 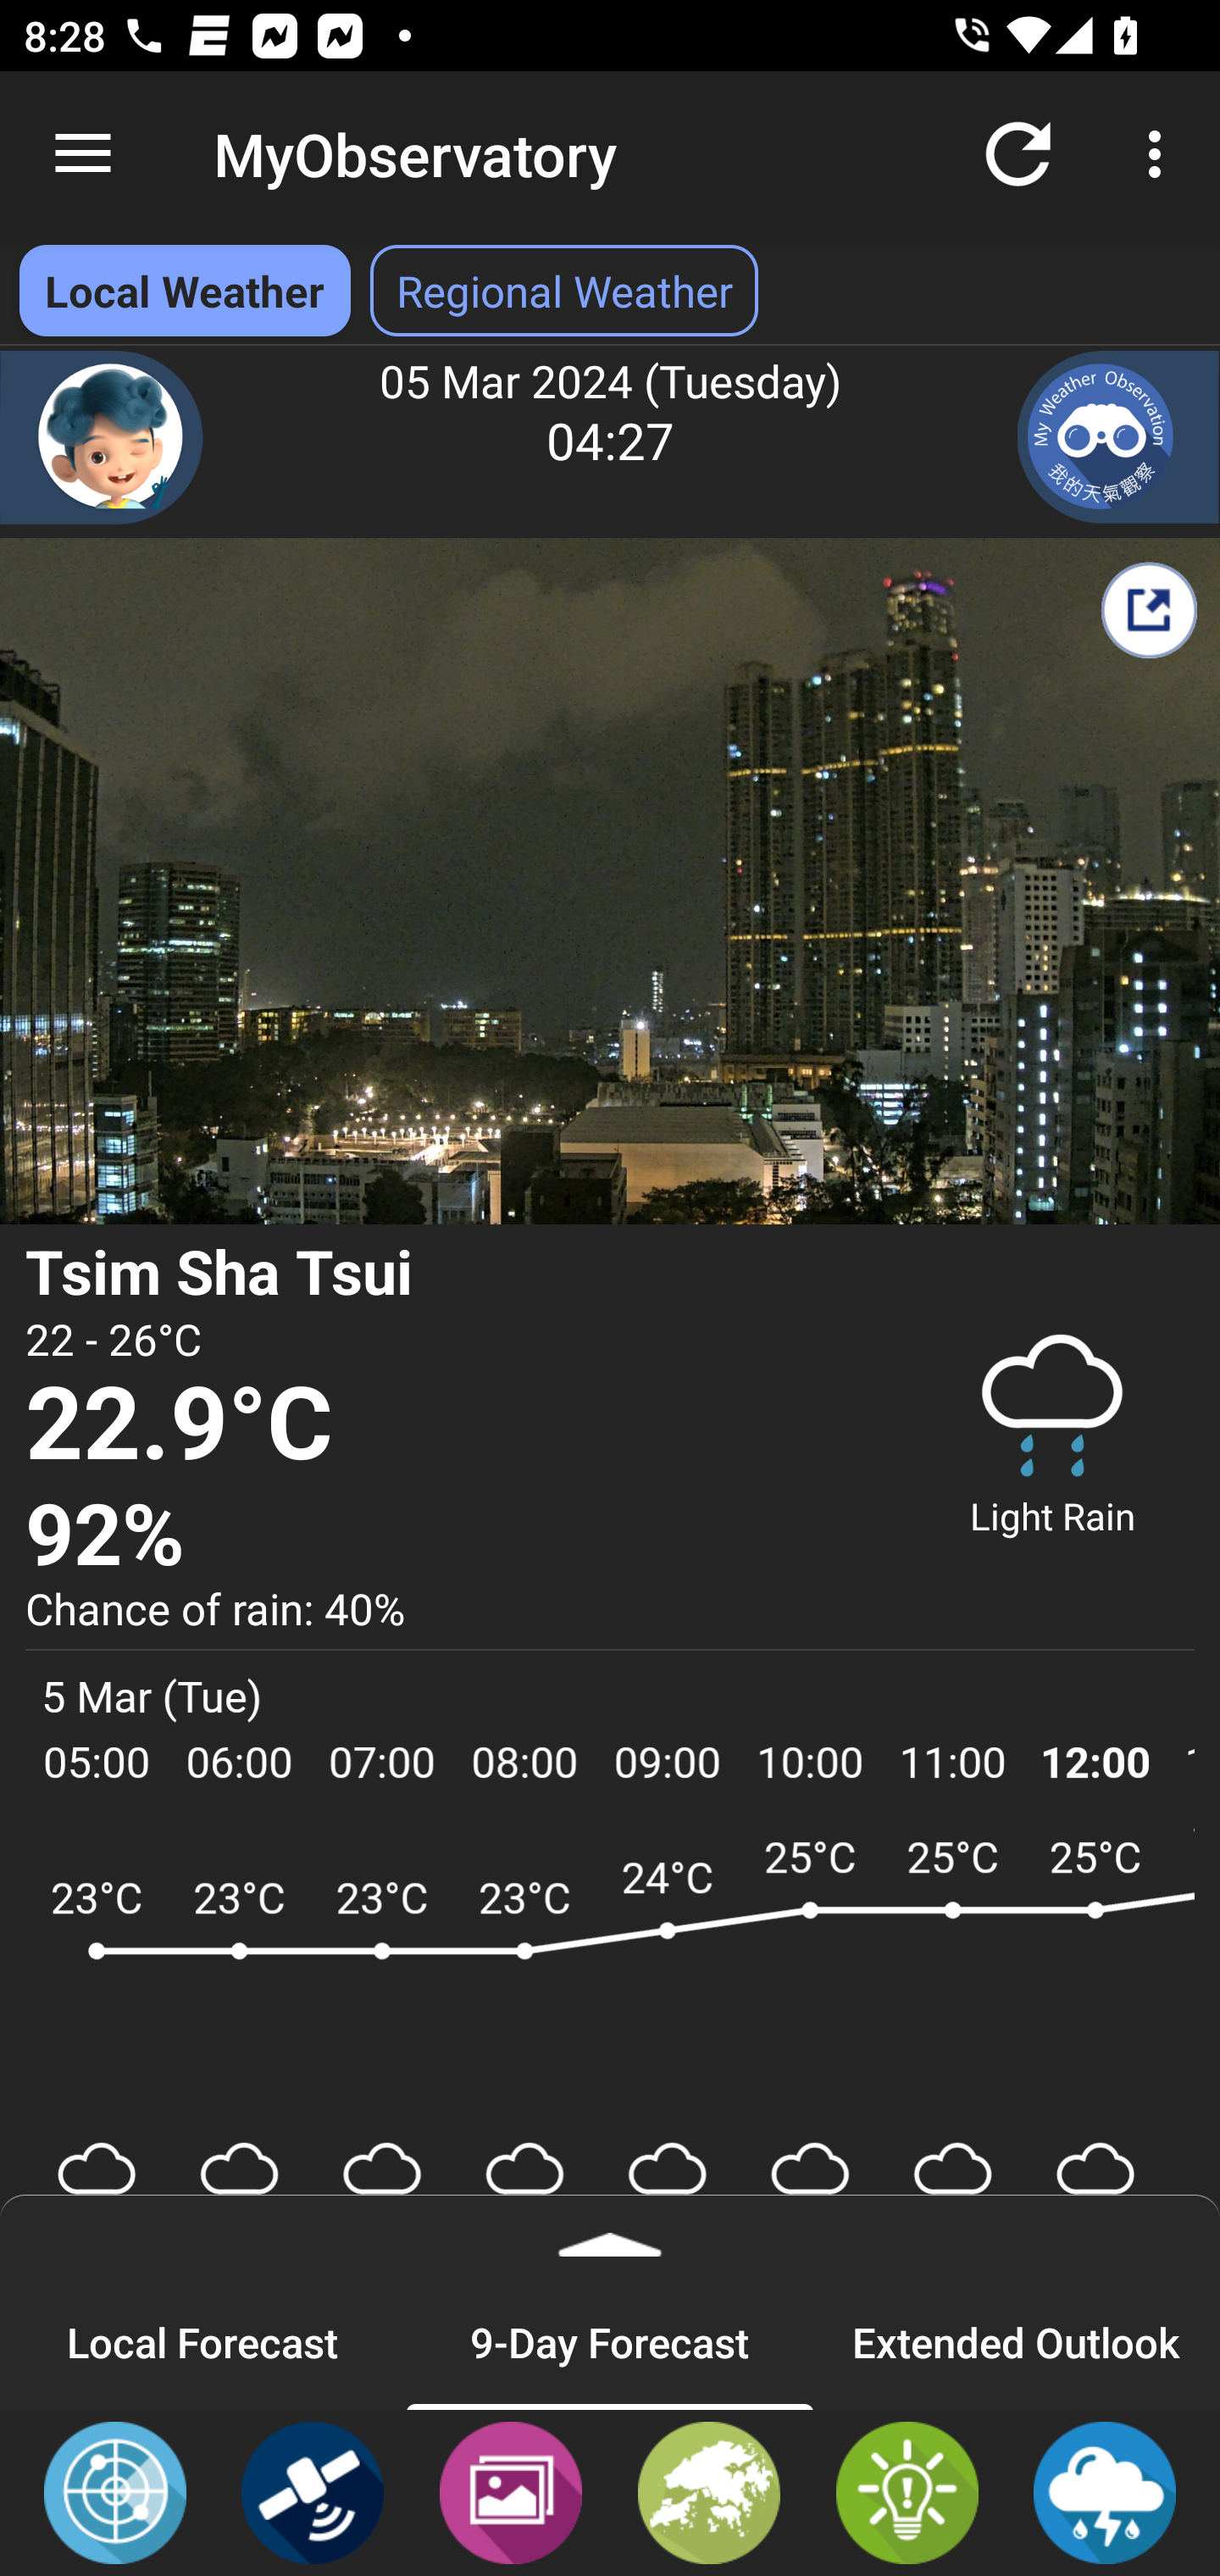 What do you see at coordinates (1161, 154) in the screenshot?
I see `More options` at bounding box center [1161, 154].